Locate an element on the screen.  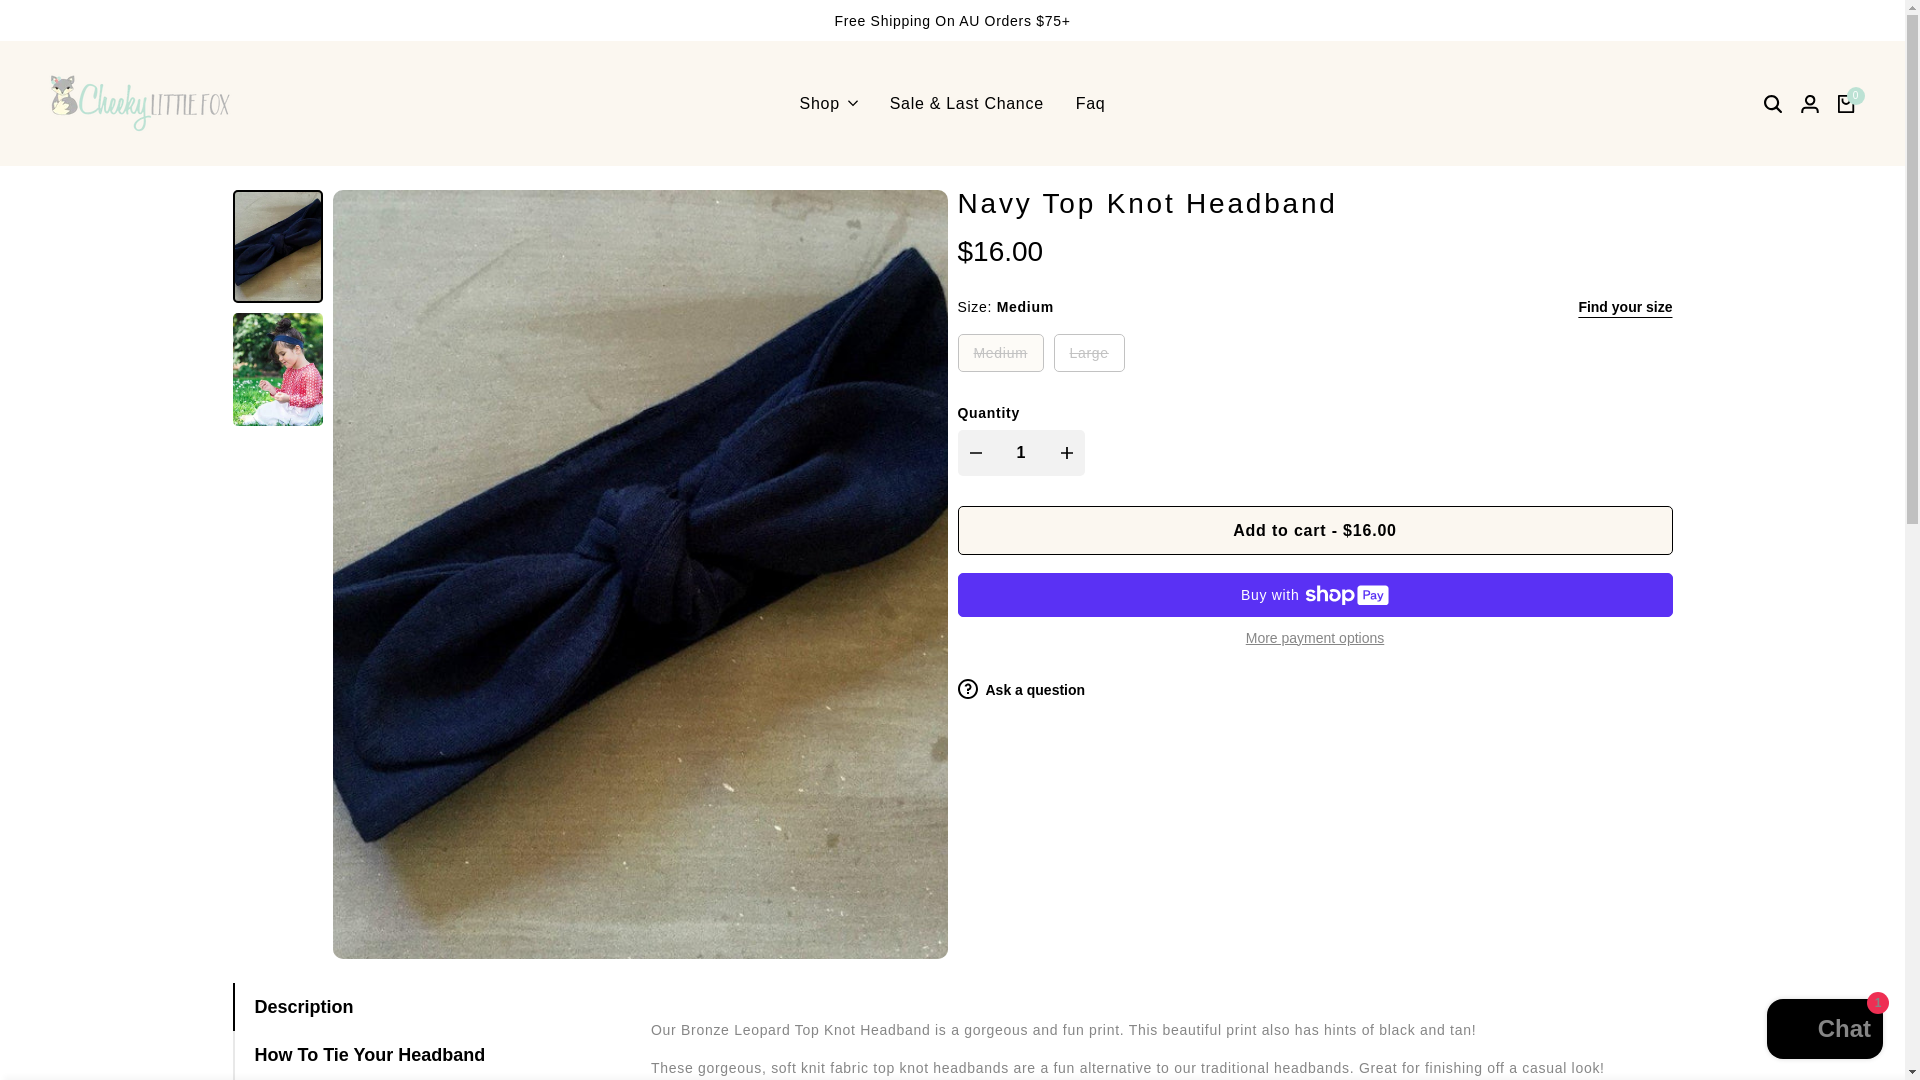
0 is located at coordinates (1846, 104).